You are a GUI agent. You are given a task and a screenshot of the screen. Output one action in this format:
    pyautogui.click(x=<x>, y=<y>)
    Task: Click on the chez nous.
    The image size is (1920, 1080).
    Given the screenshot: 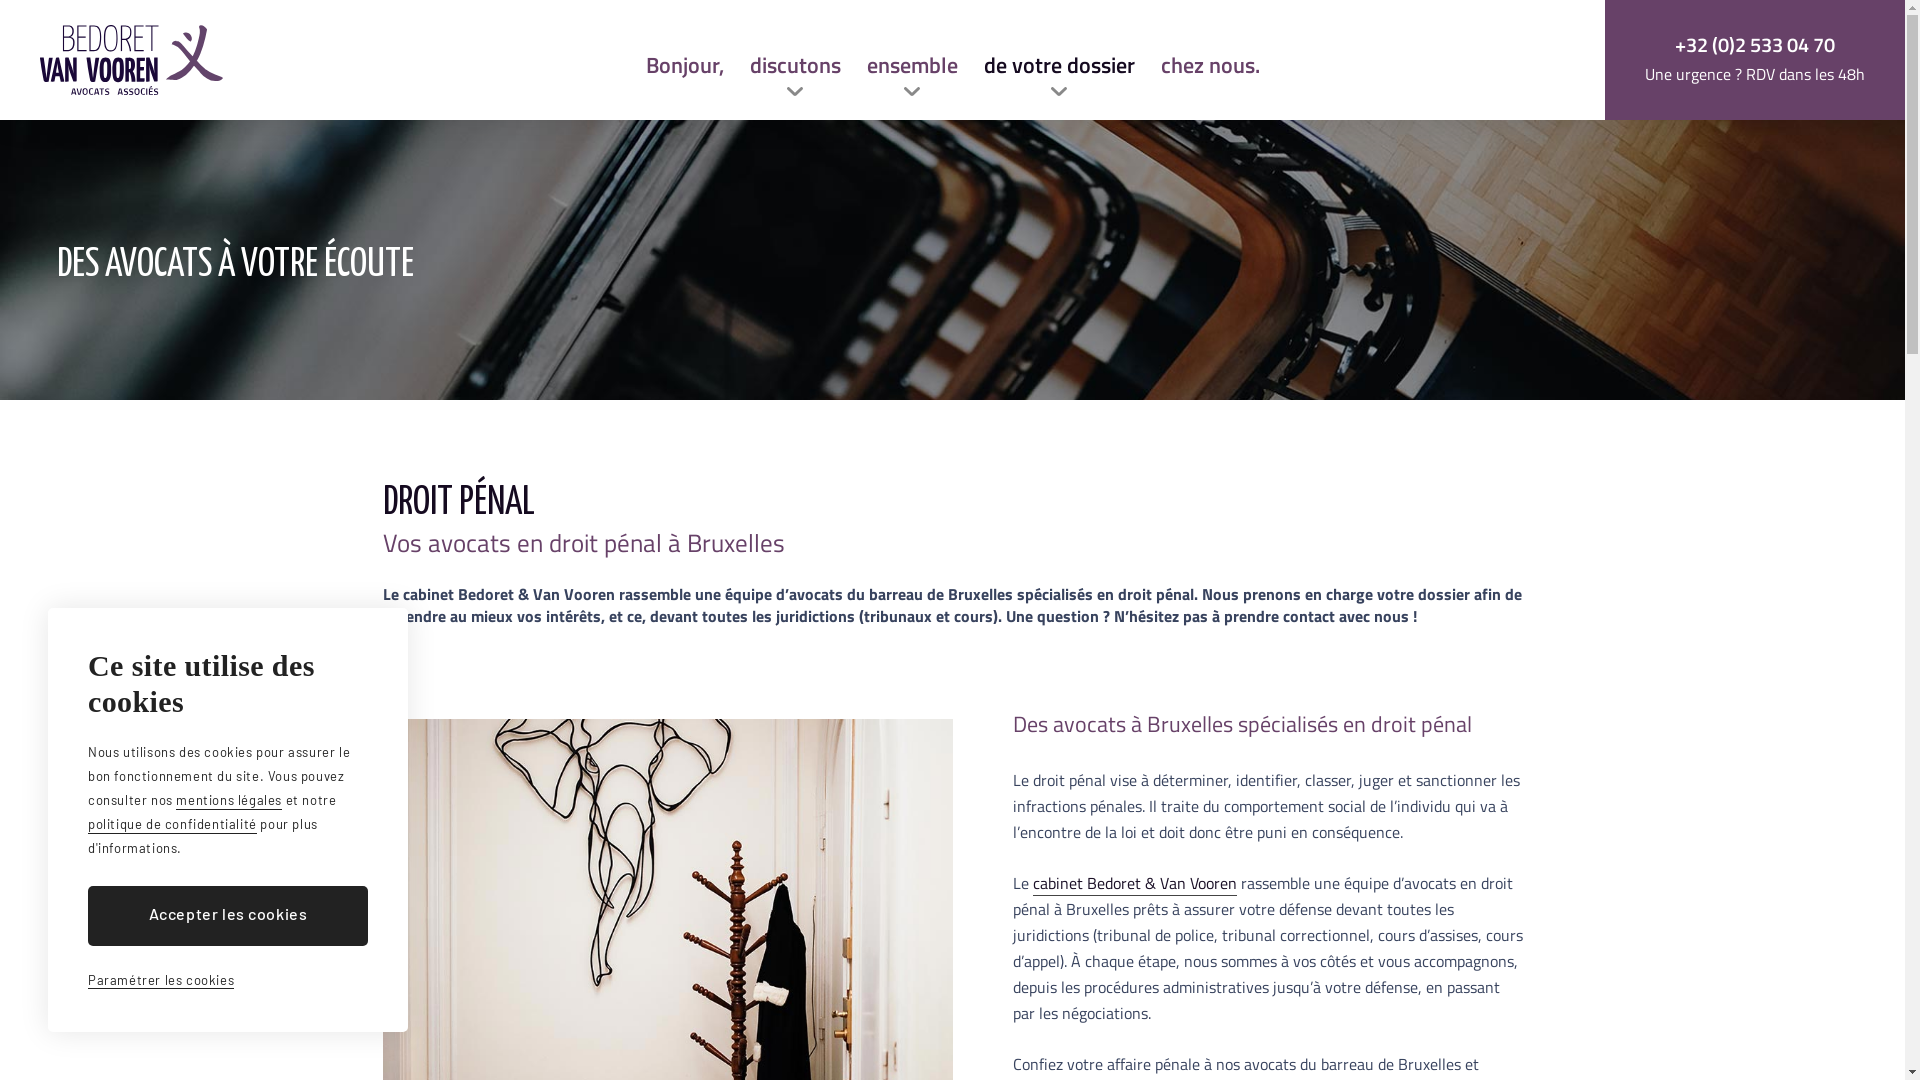 What is the action you would take?
    pyautogui.click(x=1210, y=60)
    